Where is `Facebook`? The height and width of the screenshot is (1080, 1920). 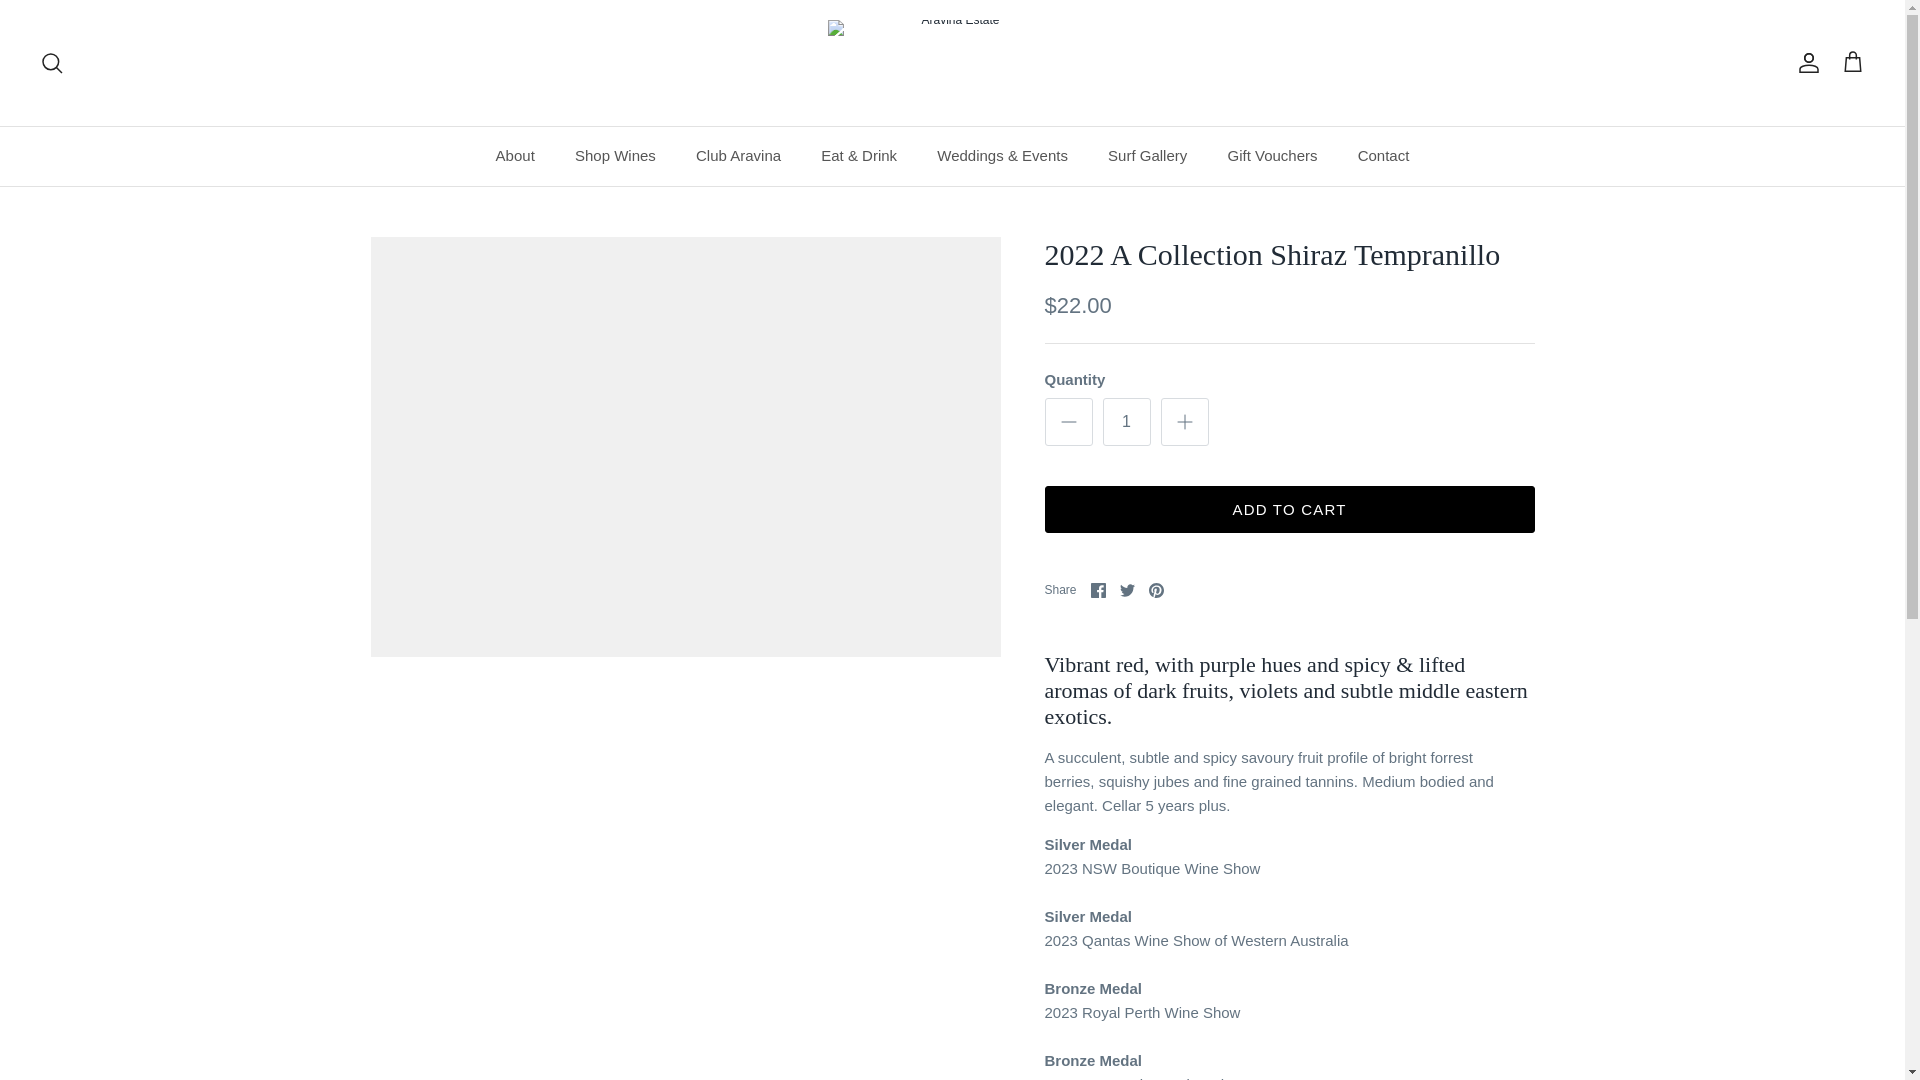 Facebook is located at coordinates (1098, 590).